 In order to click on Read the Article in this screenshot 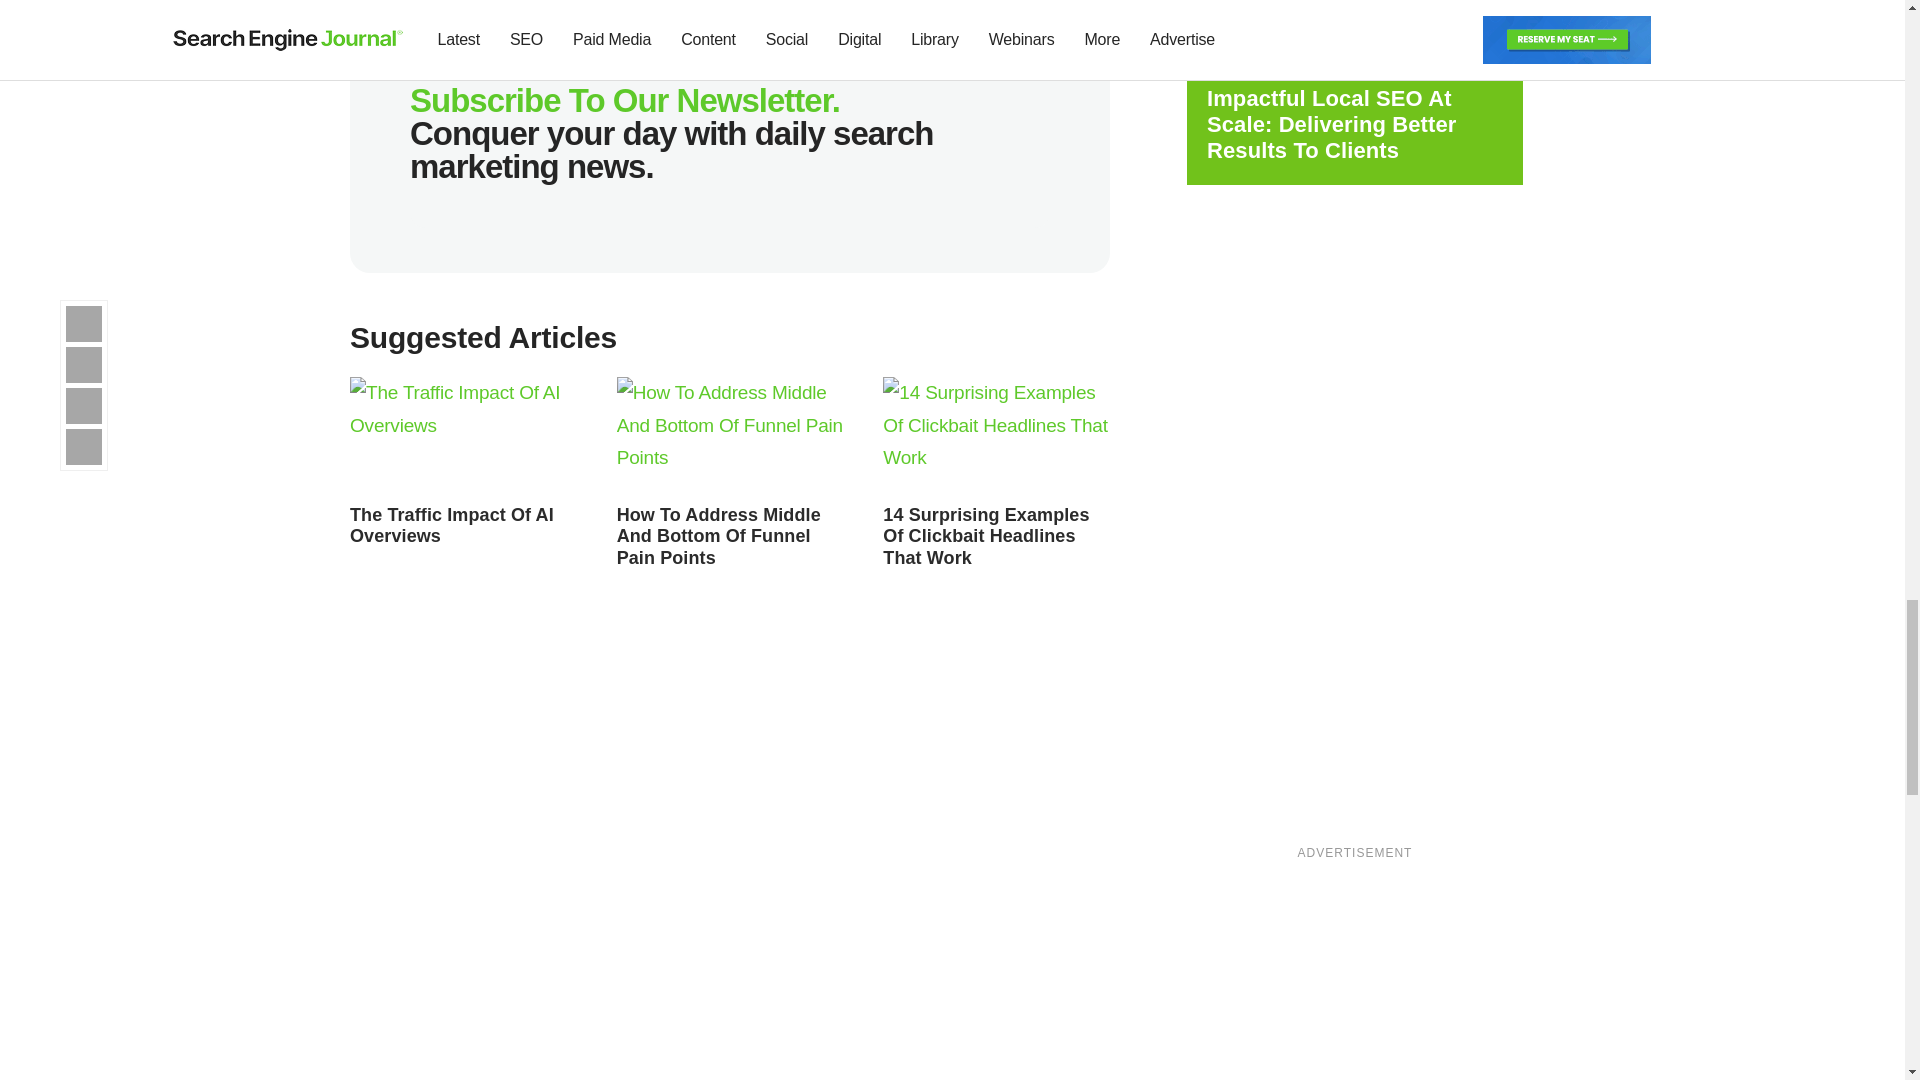, I will do `click(463, 435)`.